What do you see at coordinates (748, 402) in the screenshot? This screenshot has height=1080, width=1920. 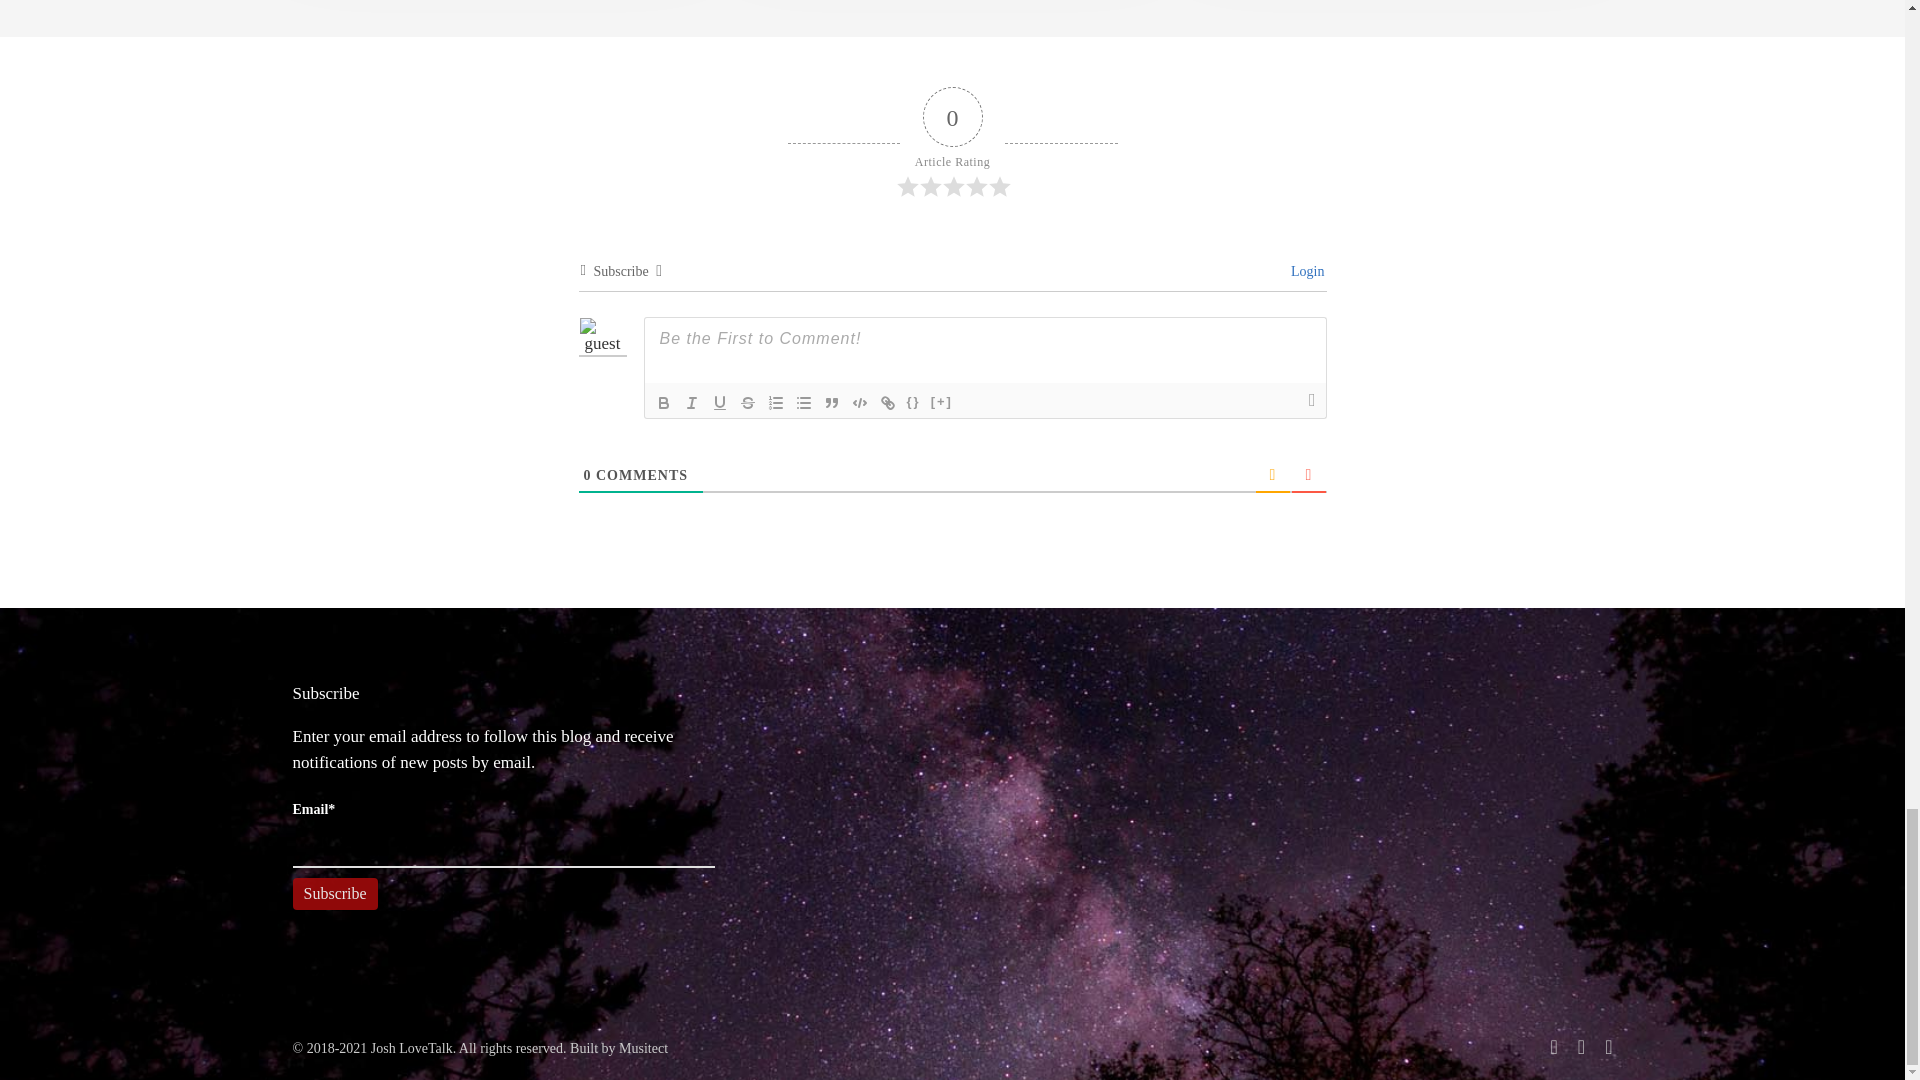 I see `Strike` at bounding box center [748, 402].